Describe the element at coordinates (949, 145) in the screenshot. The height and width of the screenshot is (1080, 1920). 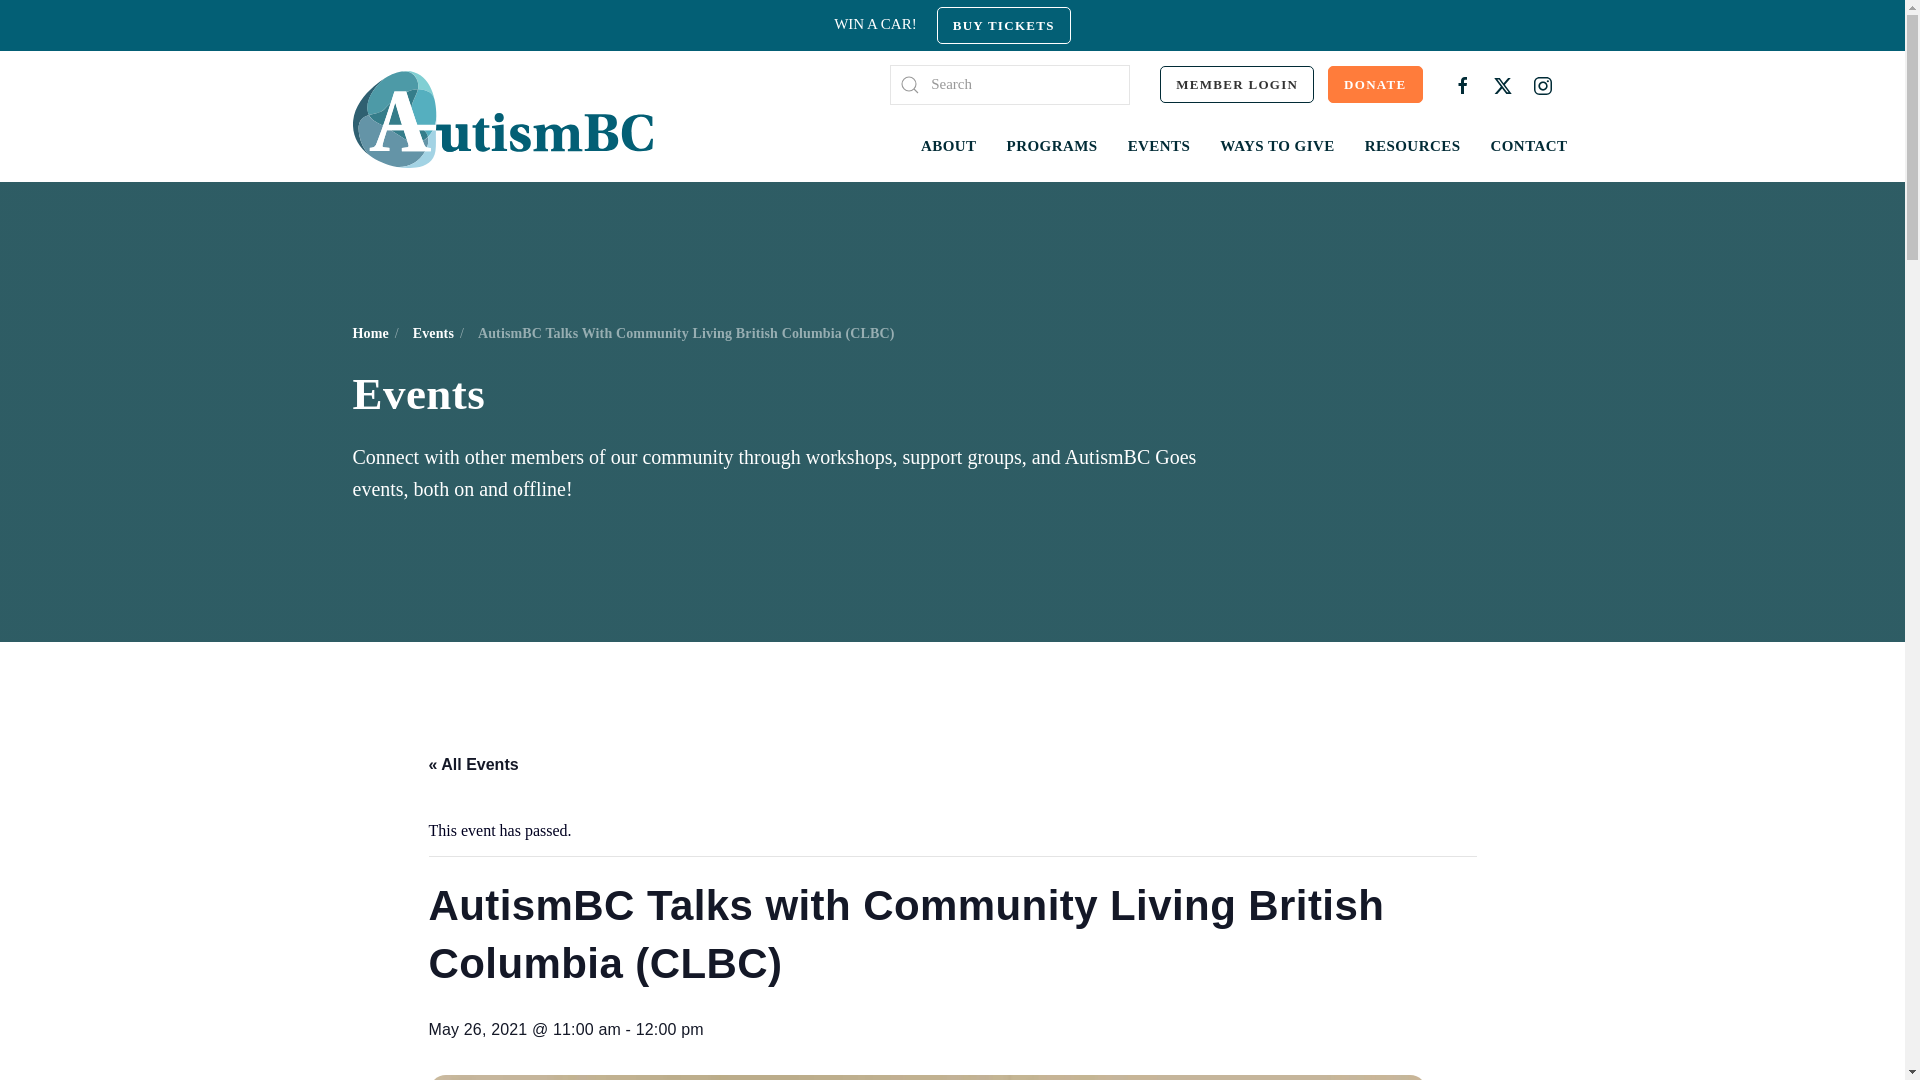
I see `ABOUT` at that location.